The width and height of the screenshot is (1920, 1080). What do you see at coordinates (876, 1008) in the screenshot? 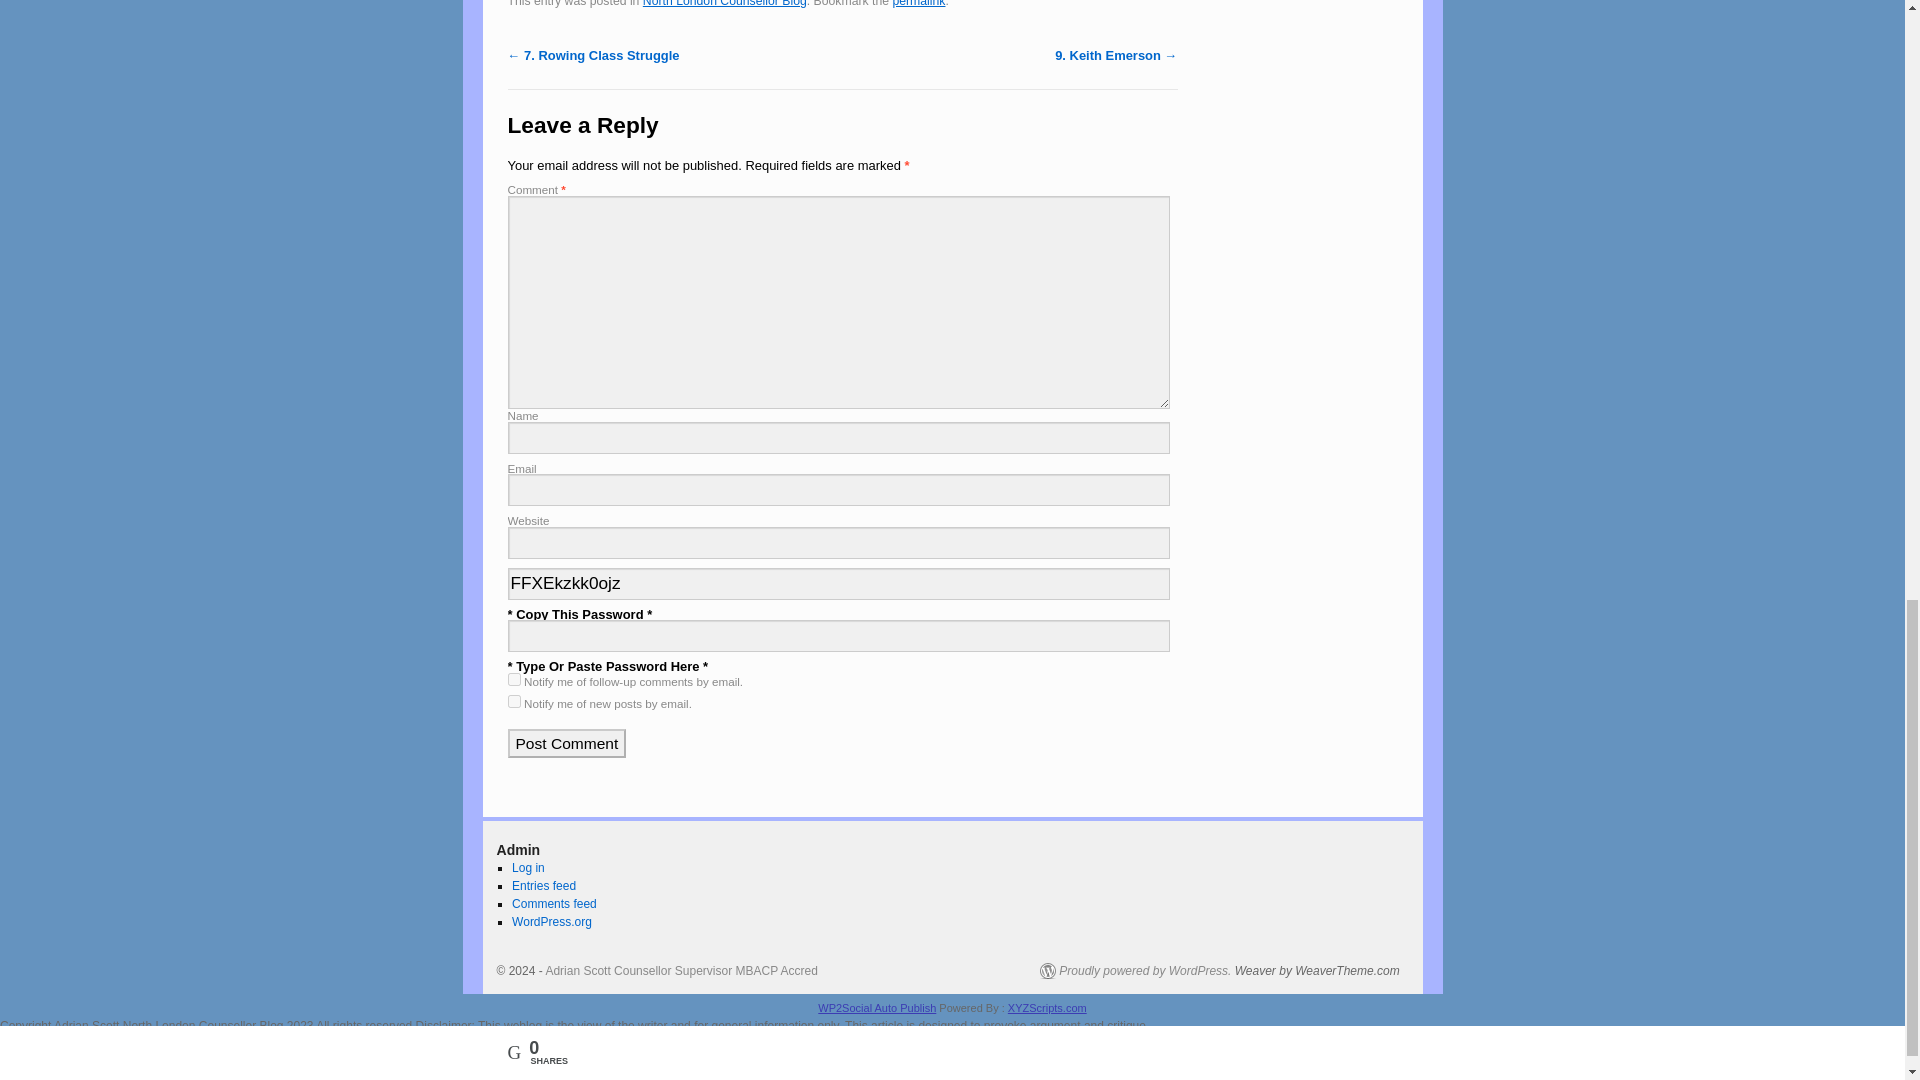
I see `WP2Social Auto Publish` at bounding box center [876, 1008].